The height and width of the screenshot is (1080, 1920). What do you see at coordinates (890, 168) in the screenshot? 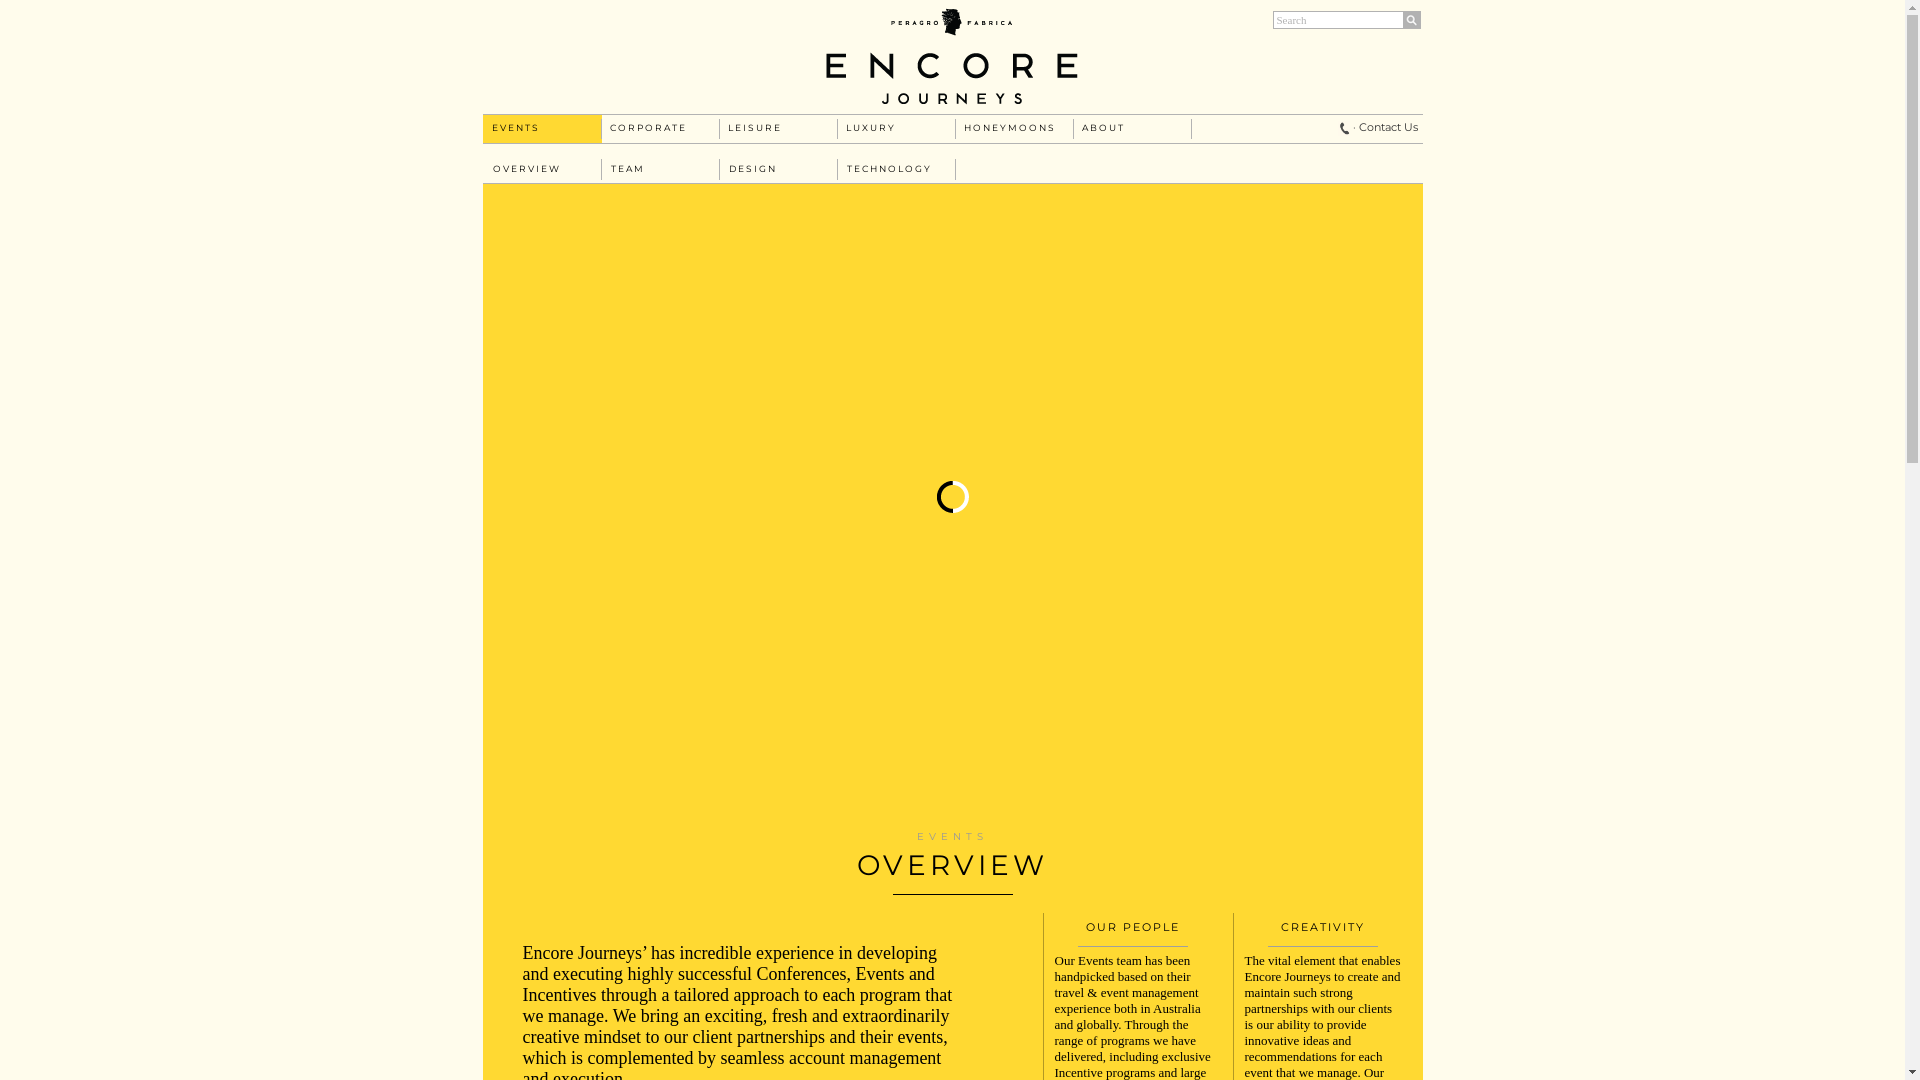
I see `TECHNOLOGY` at bounding box center [890, 168].